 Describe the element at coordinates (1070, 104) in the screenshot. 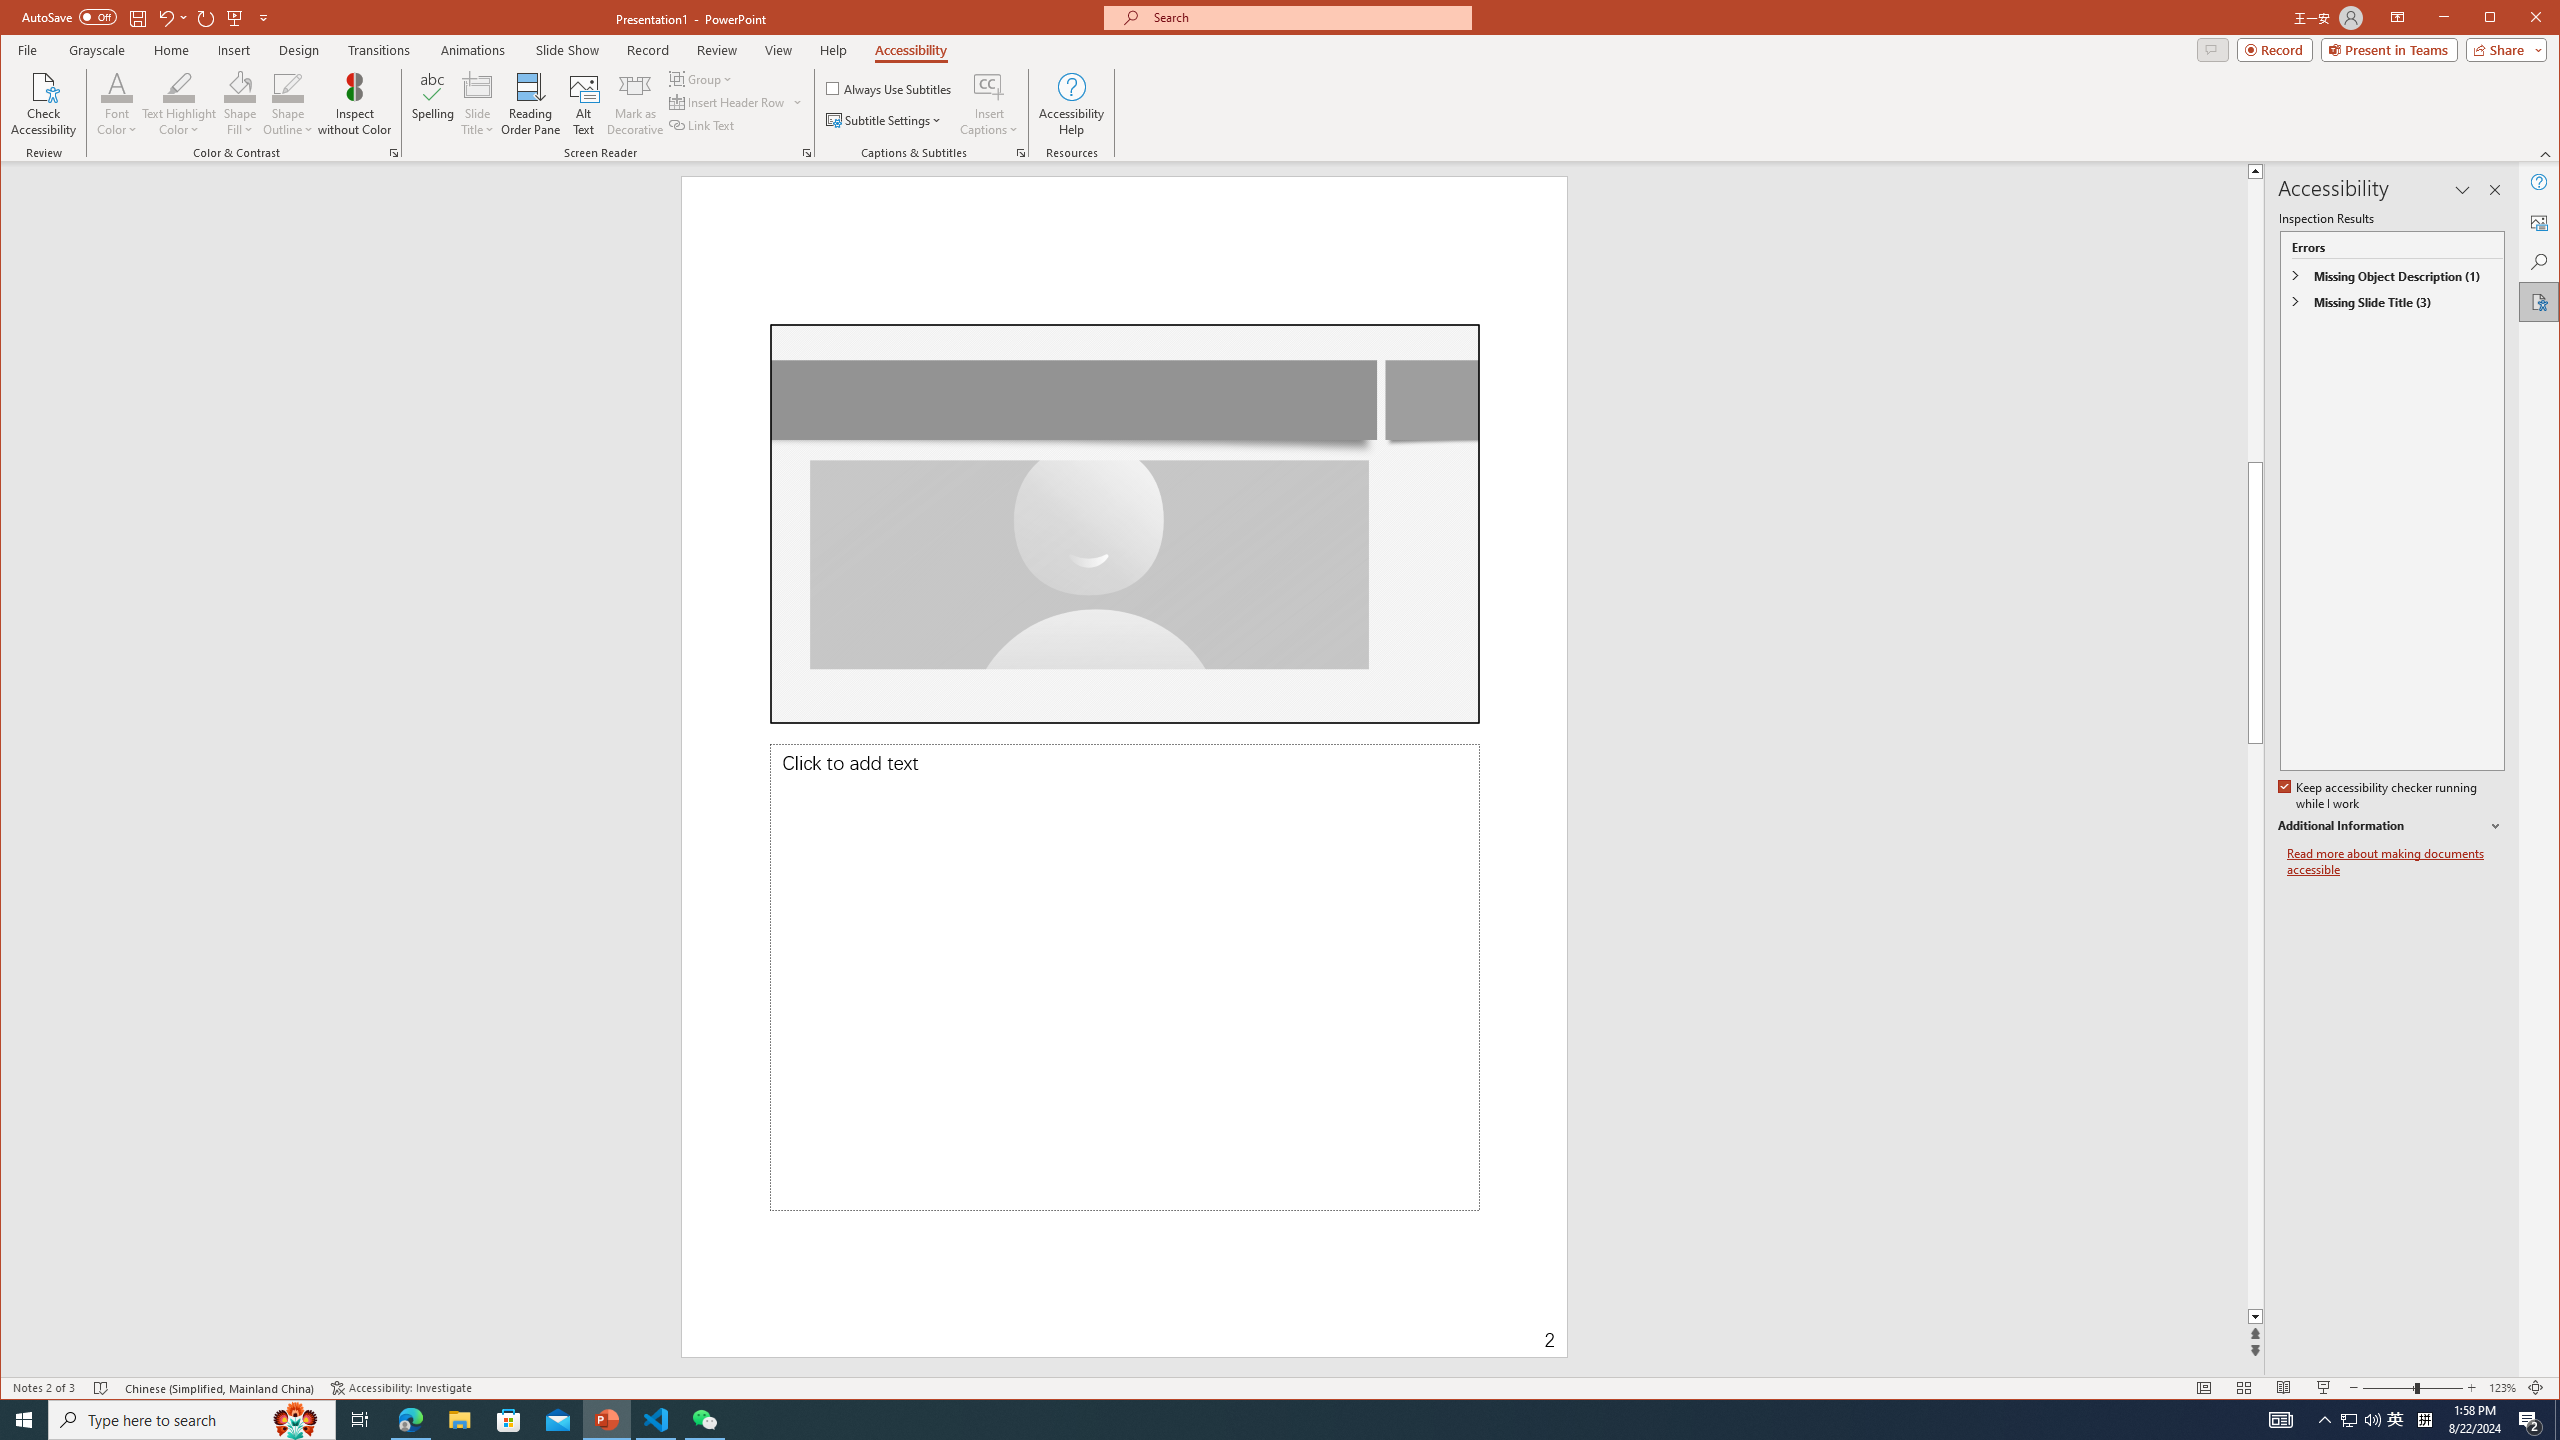

I see `Accessibility Help` at that location.